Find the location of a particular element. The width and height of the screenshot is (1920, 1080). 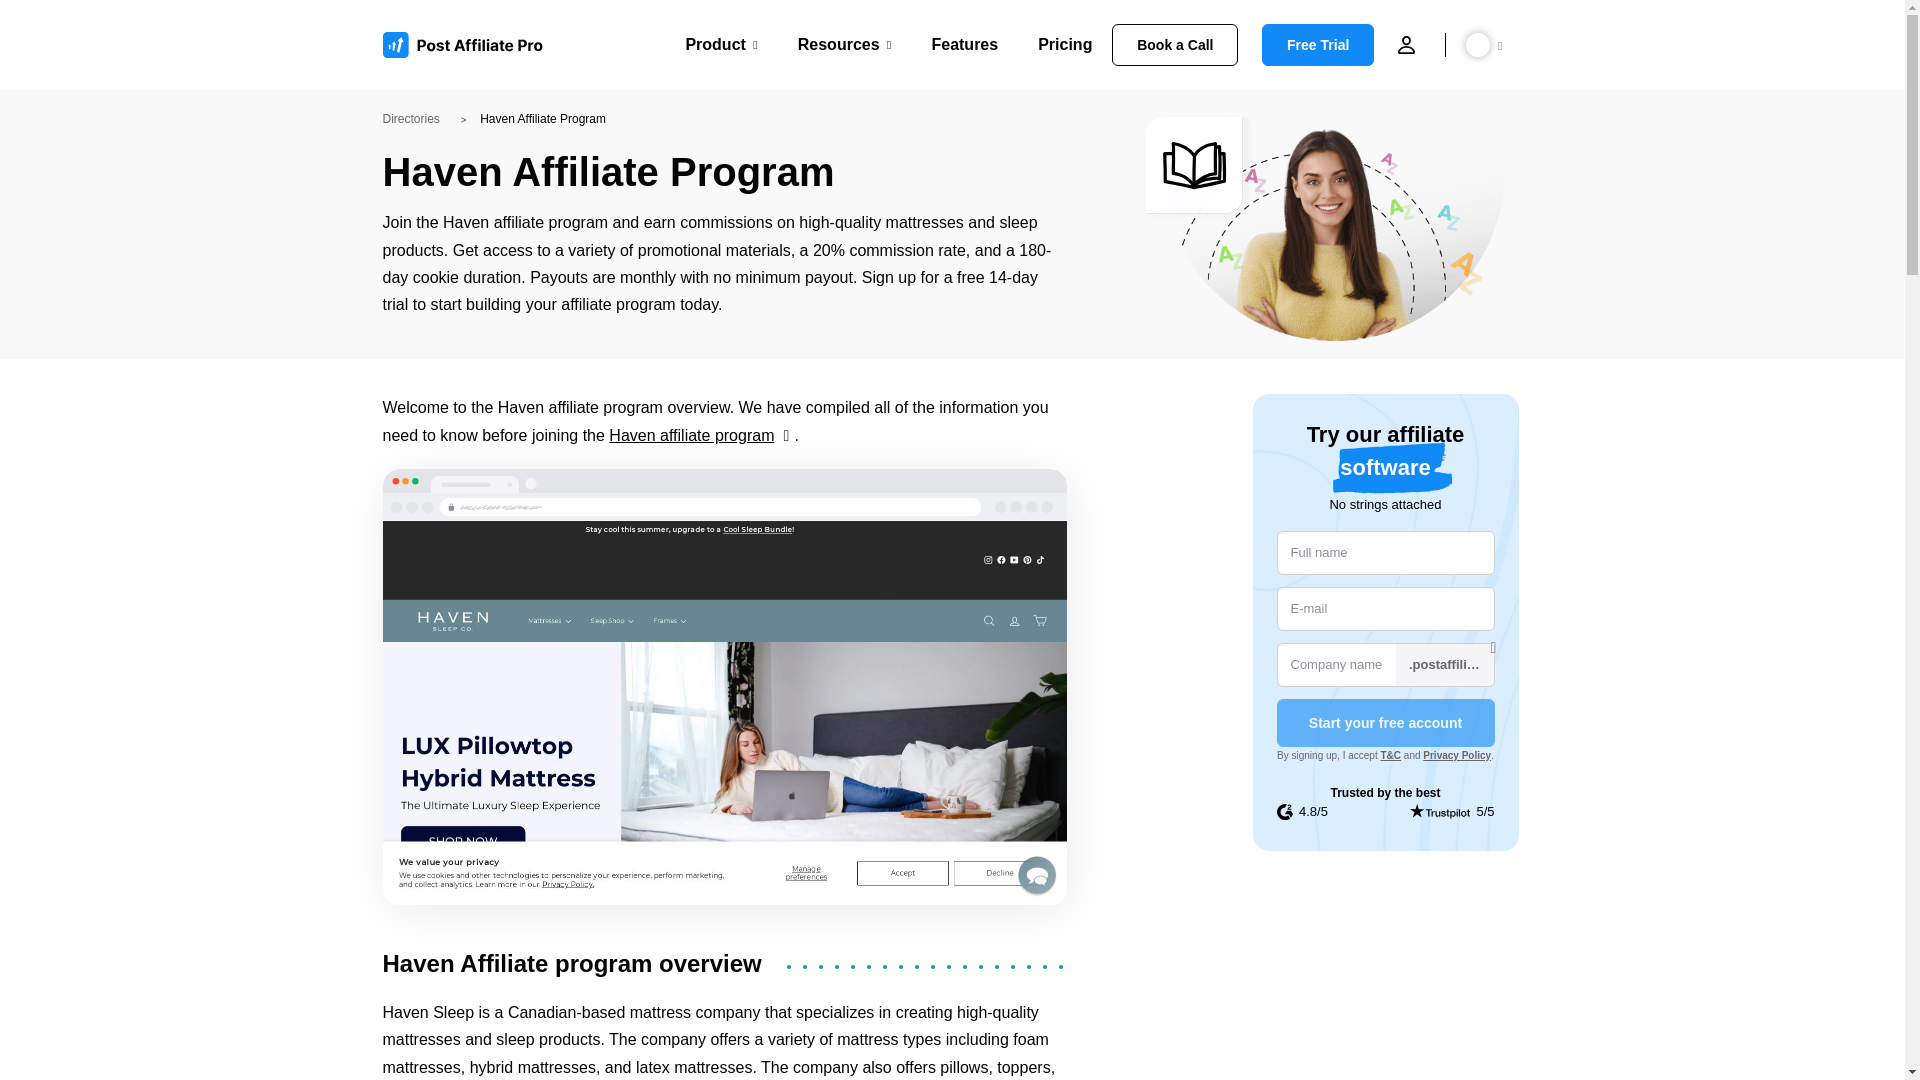

Product is located at coordinates (720, 44).